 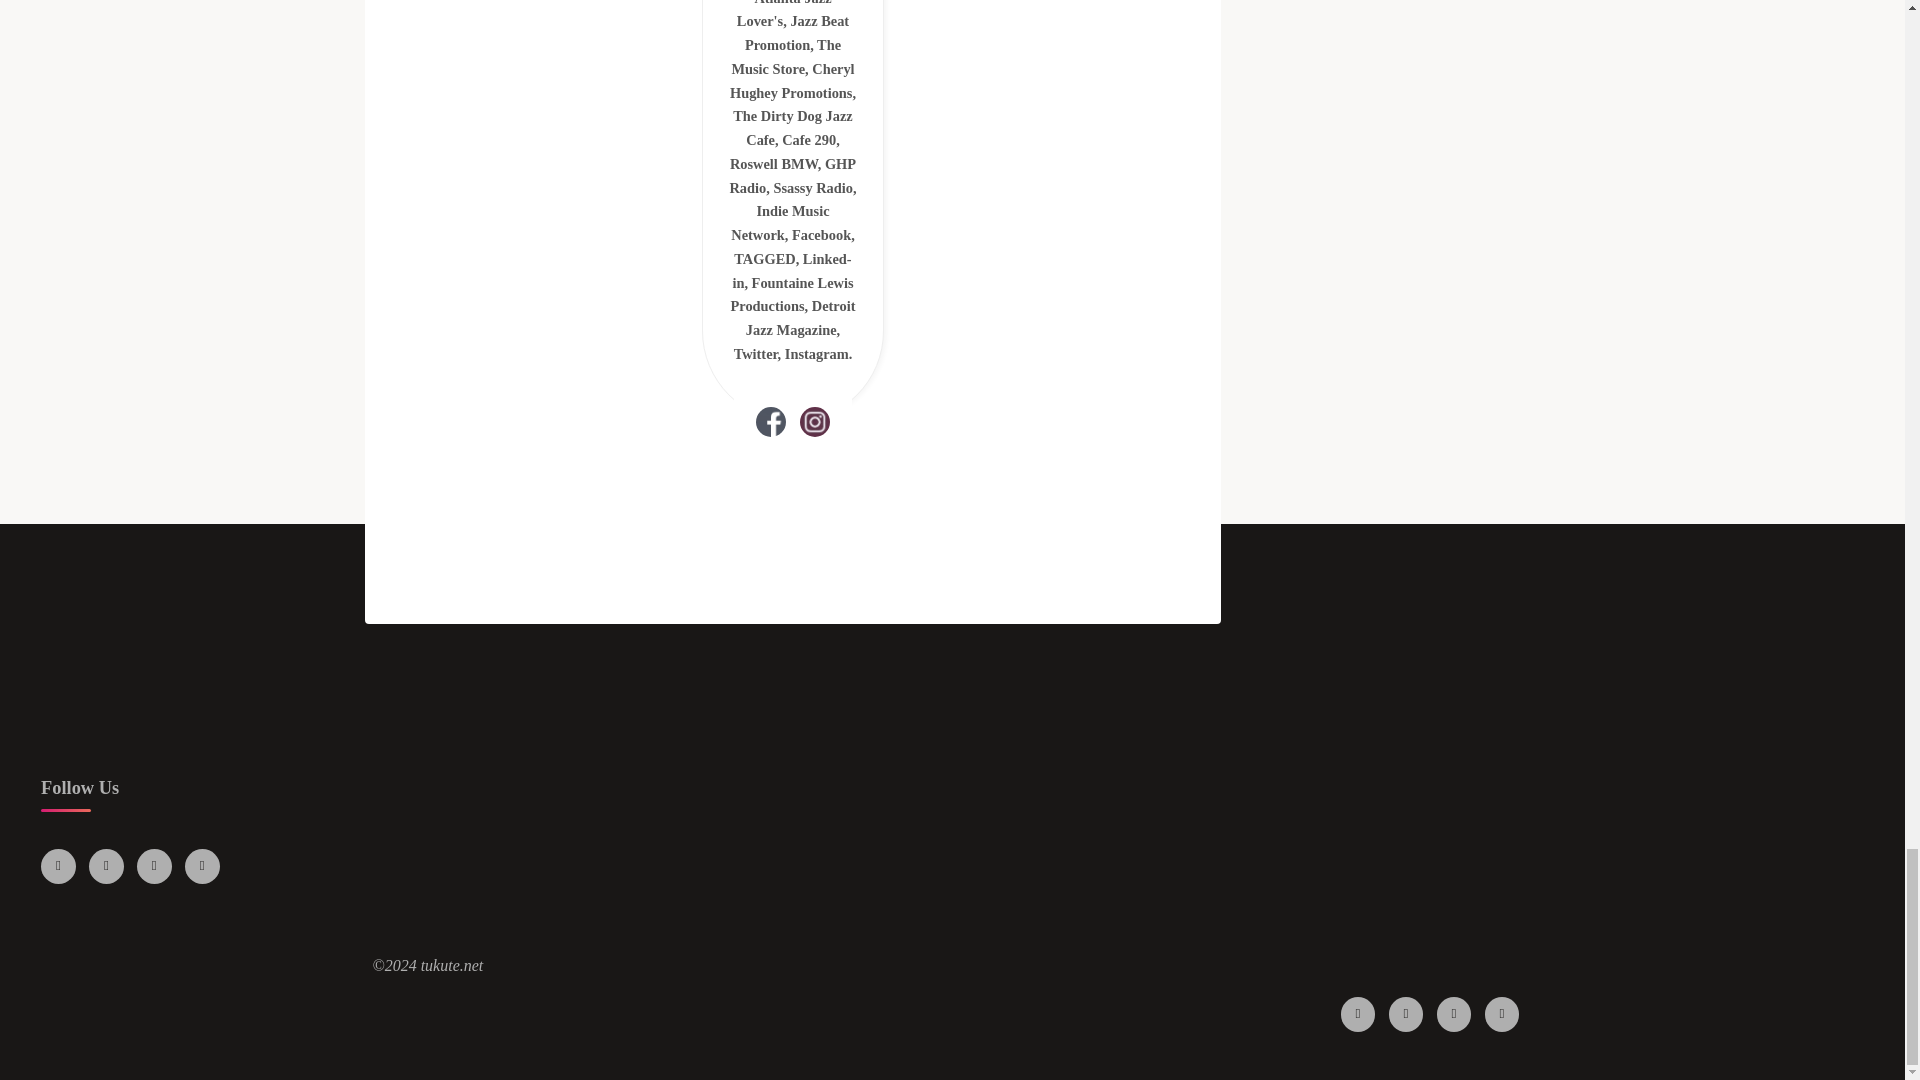 I want to click on Facebook, so click(x=58, y=866).